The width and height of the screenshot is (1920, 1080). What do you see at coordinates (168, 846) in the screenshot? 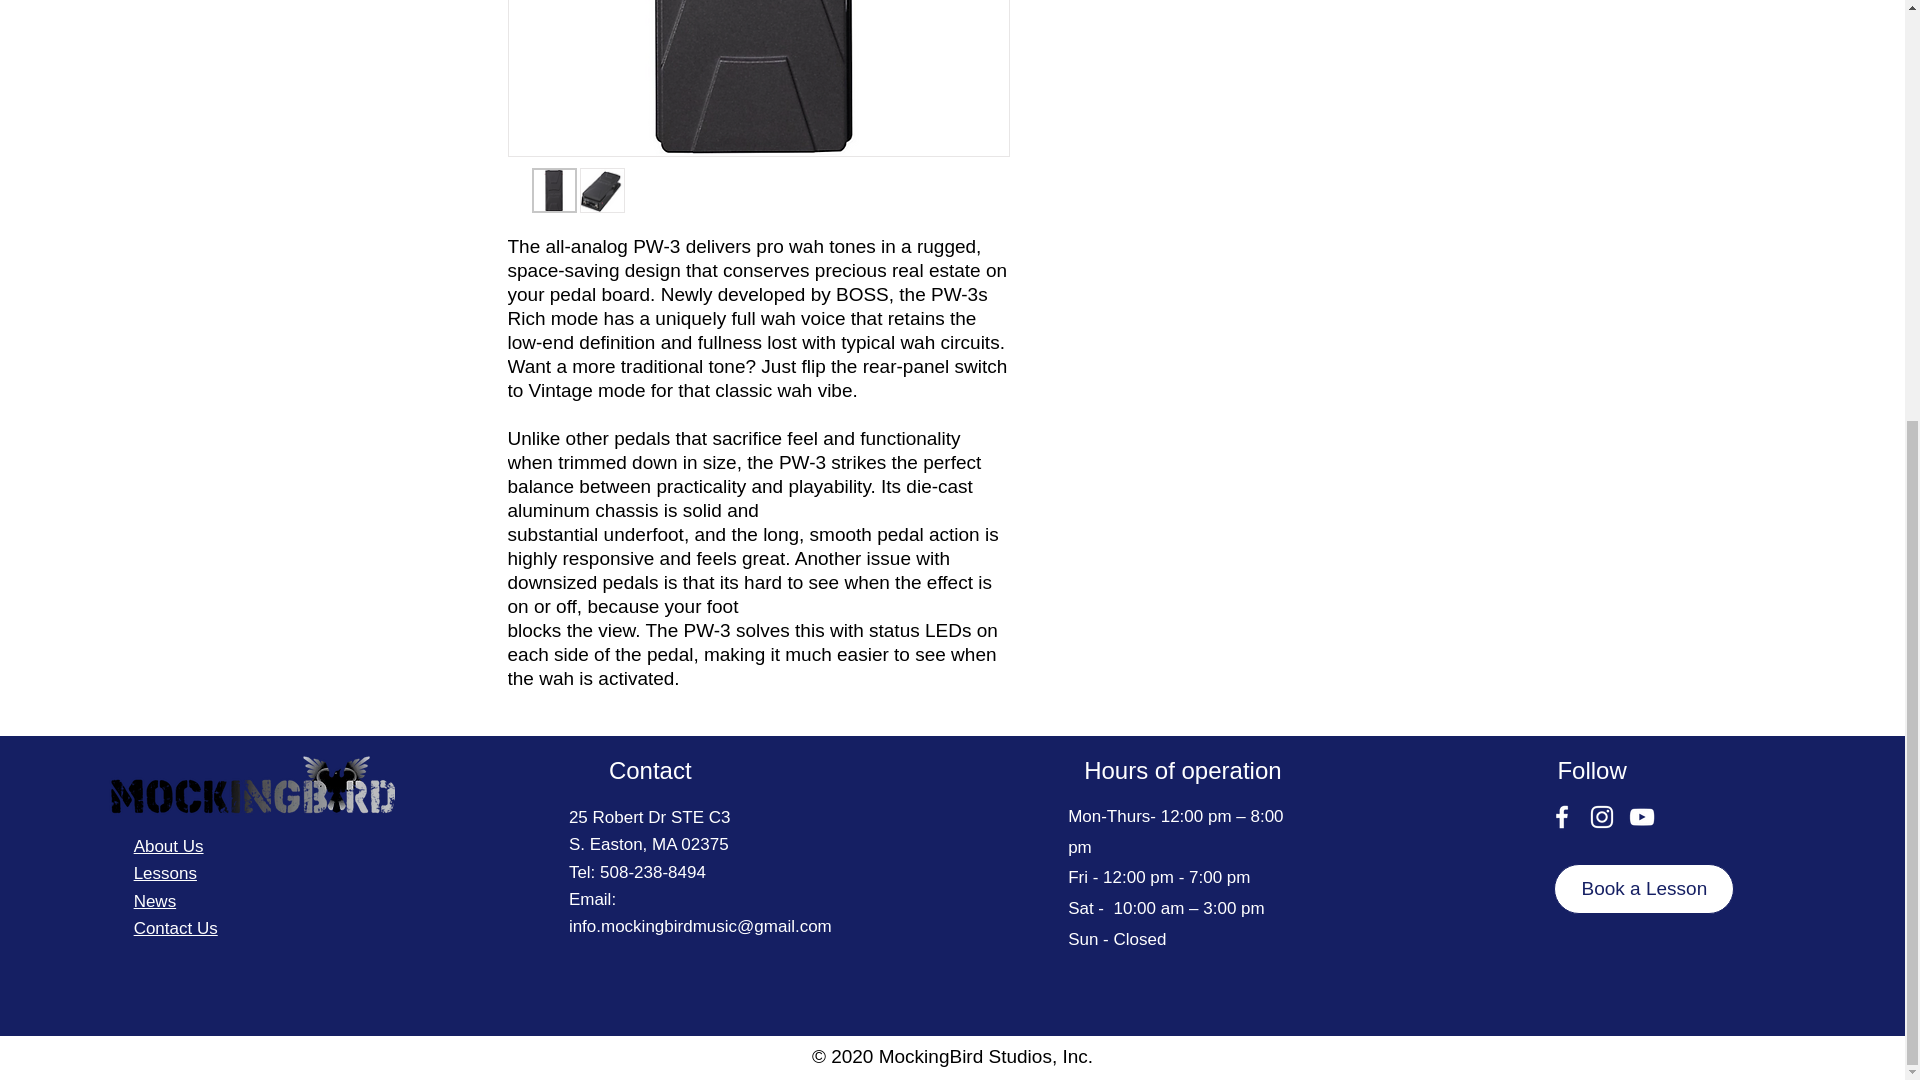
I see `About Us` at bounding box center [168, 846].